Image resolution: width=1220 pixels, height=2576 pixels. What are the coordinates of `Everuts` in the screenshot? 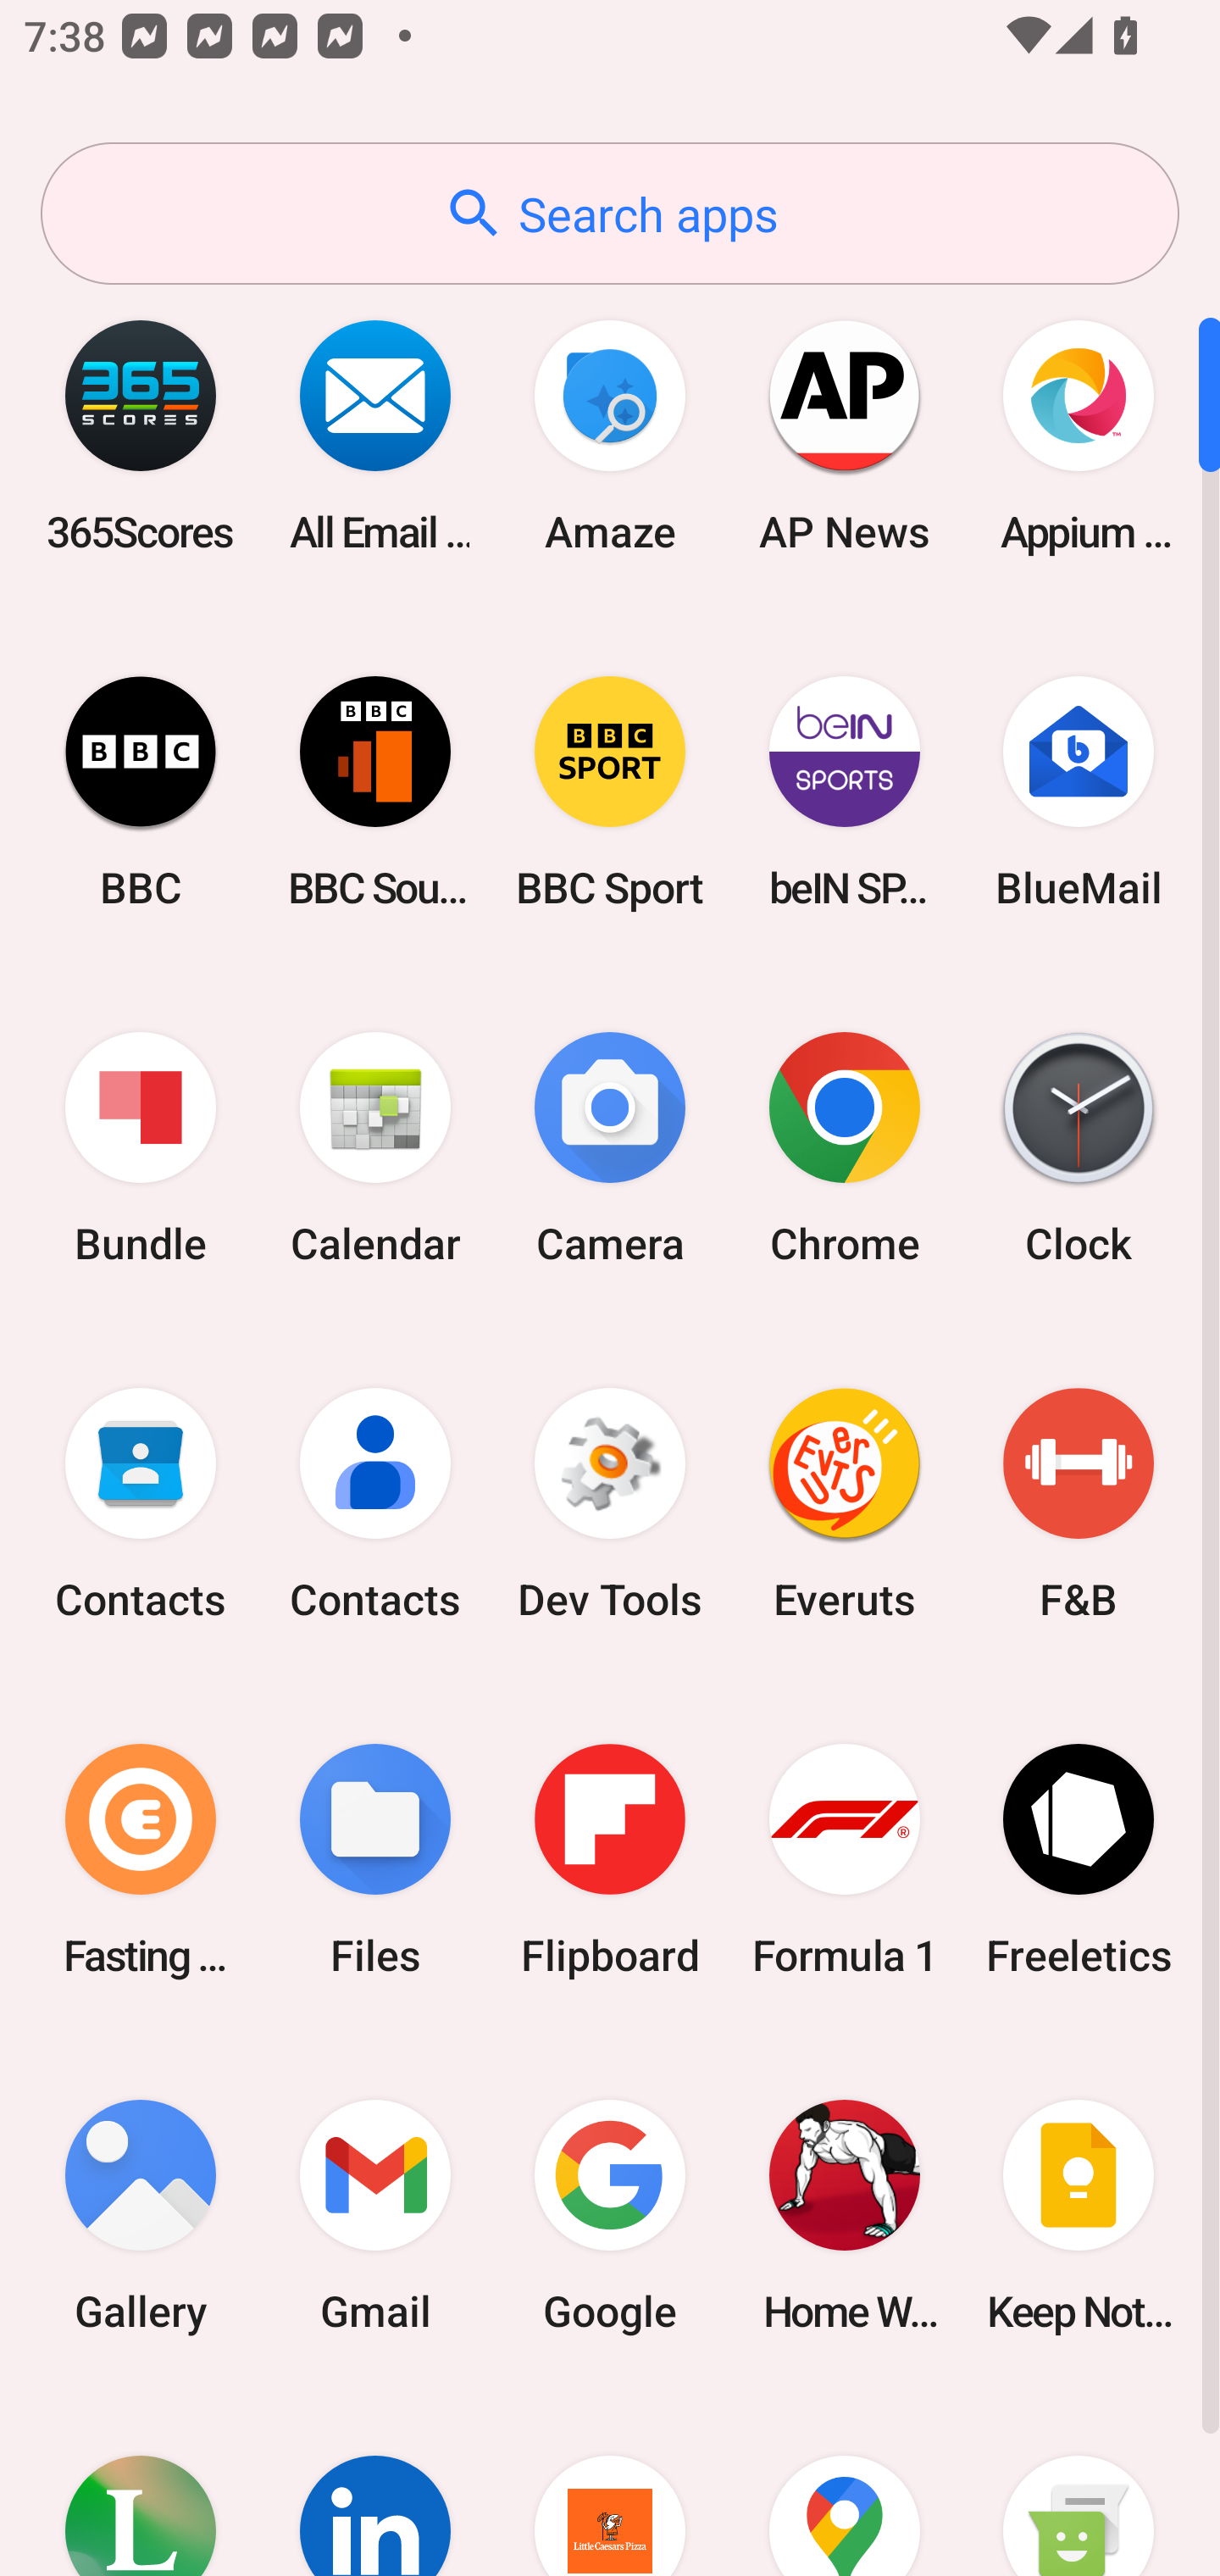 It's located at (844, 1504).